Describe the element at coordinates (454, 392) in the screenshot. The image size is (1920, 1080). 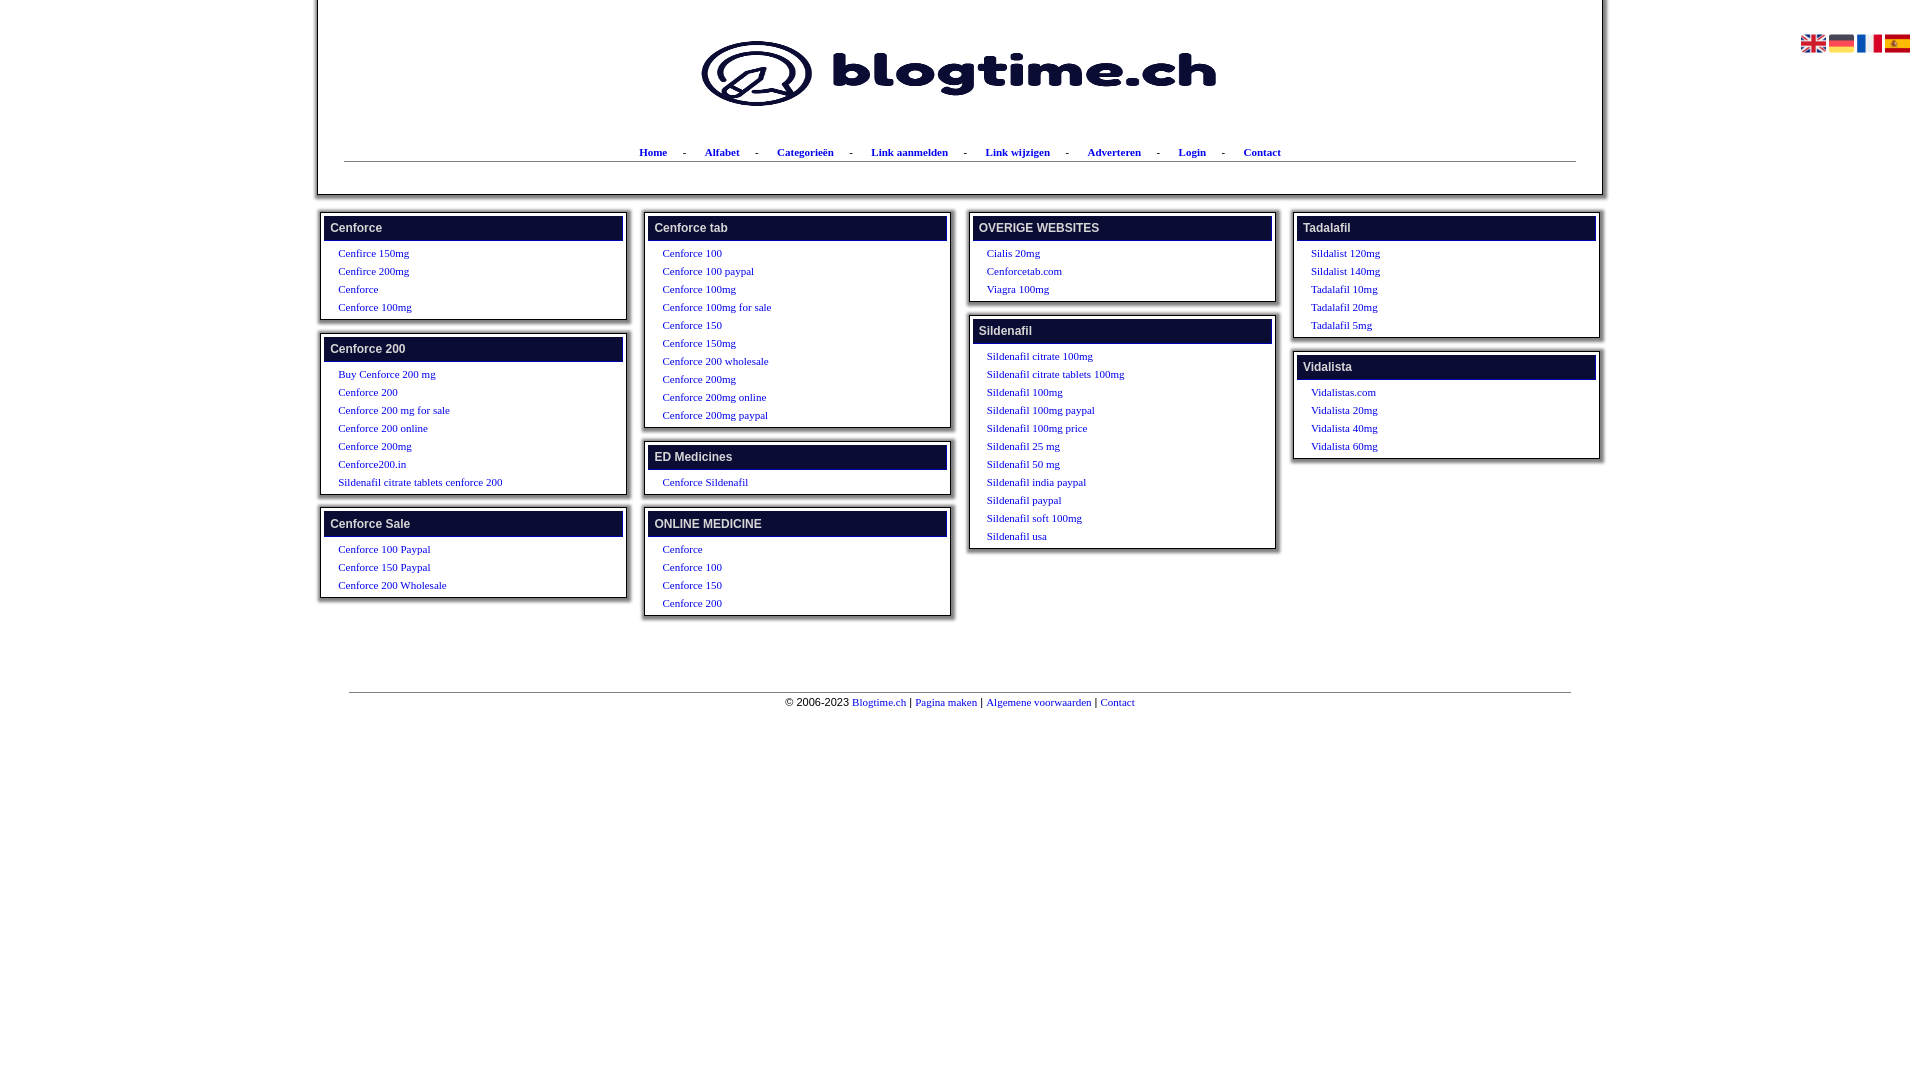
I see `Cenforce 200` at that location.